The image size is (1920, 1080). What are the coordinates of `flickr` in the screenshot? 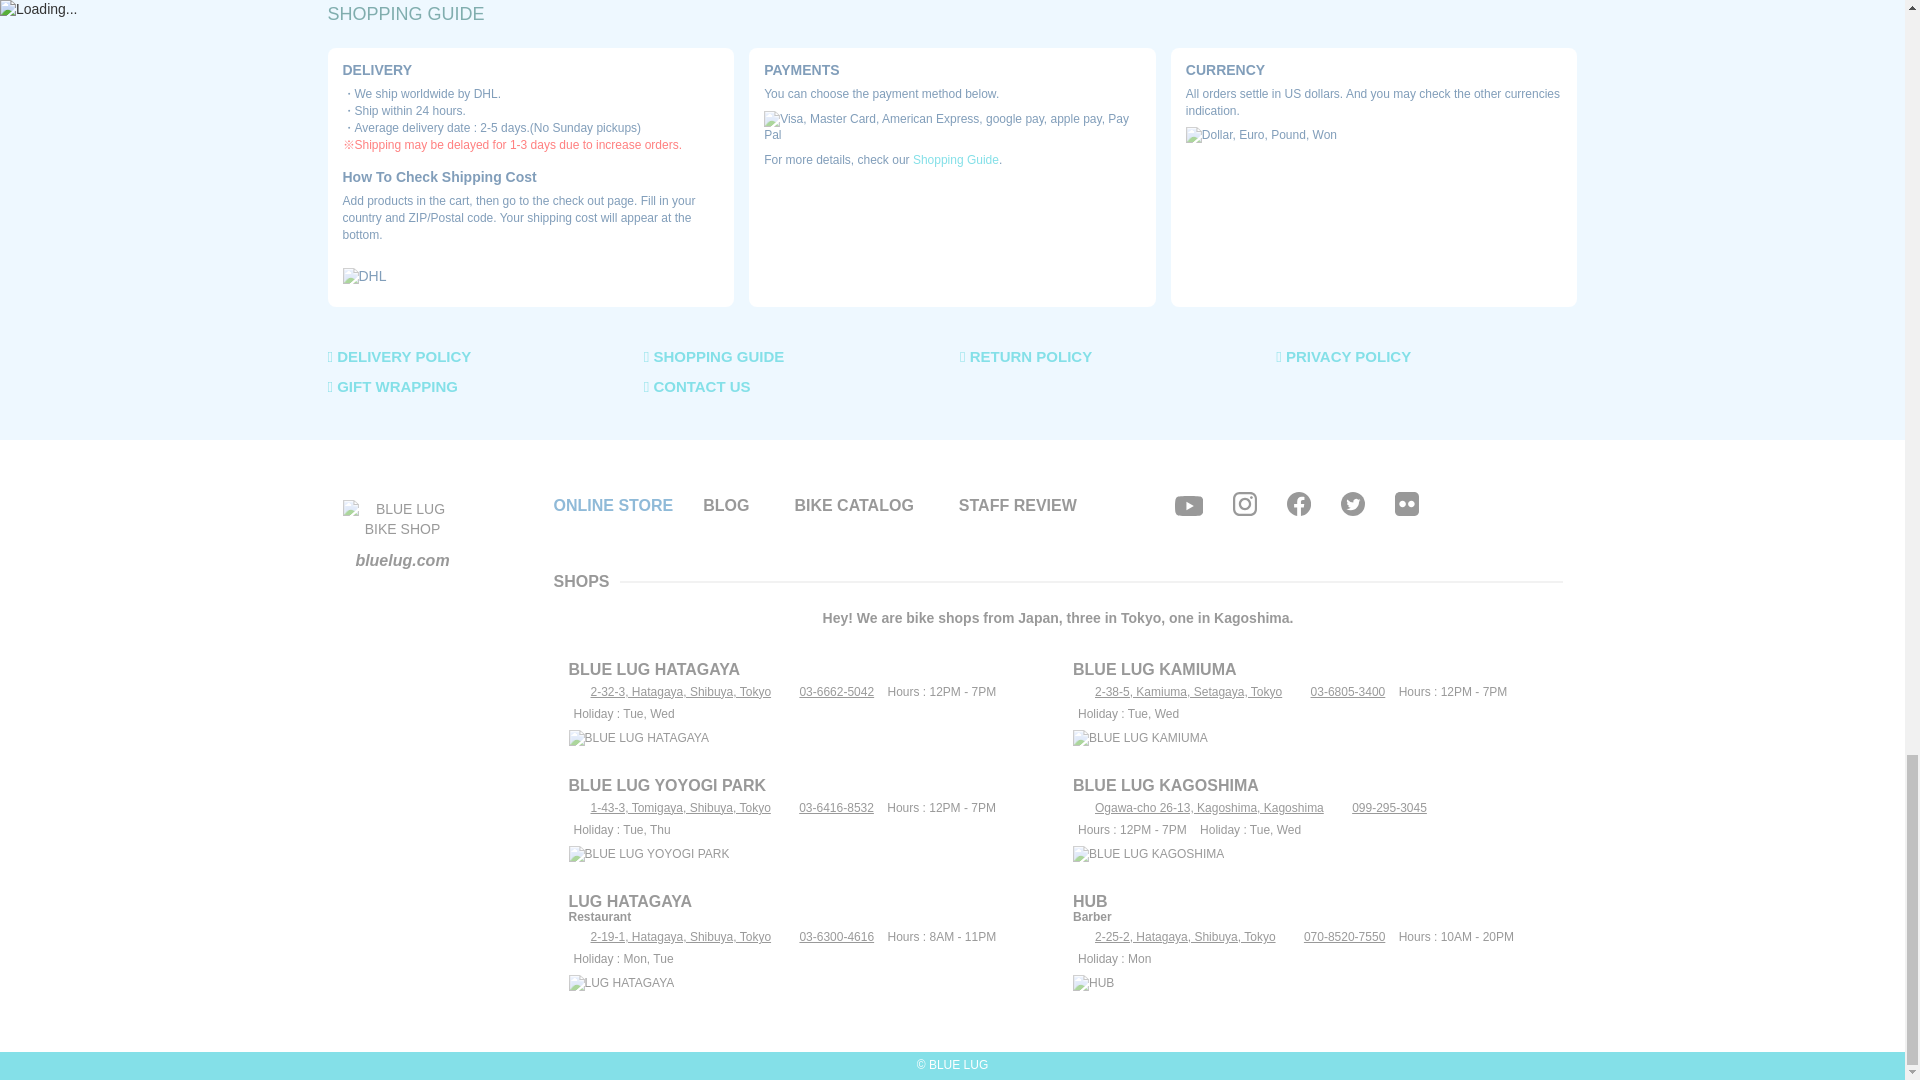 It's located at (1406, 504).